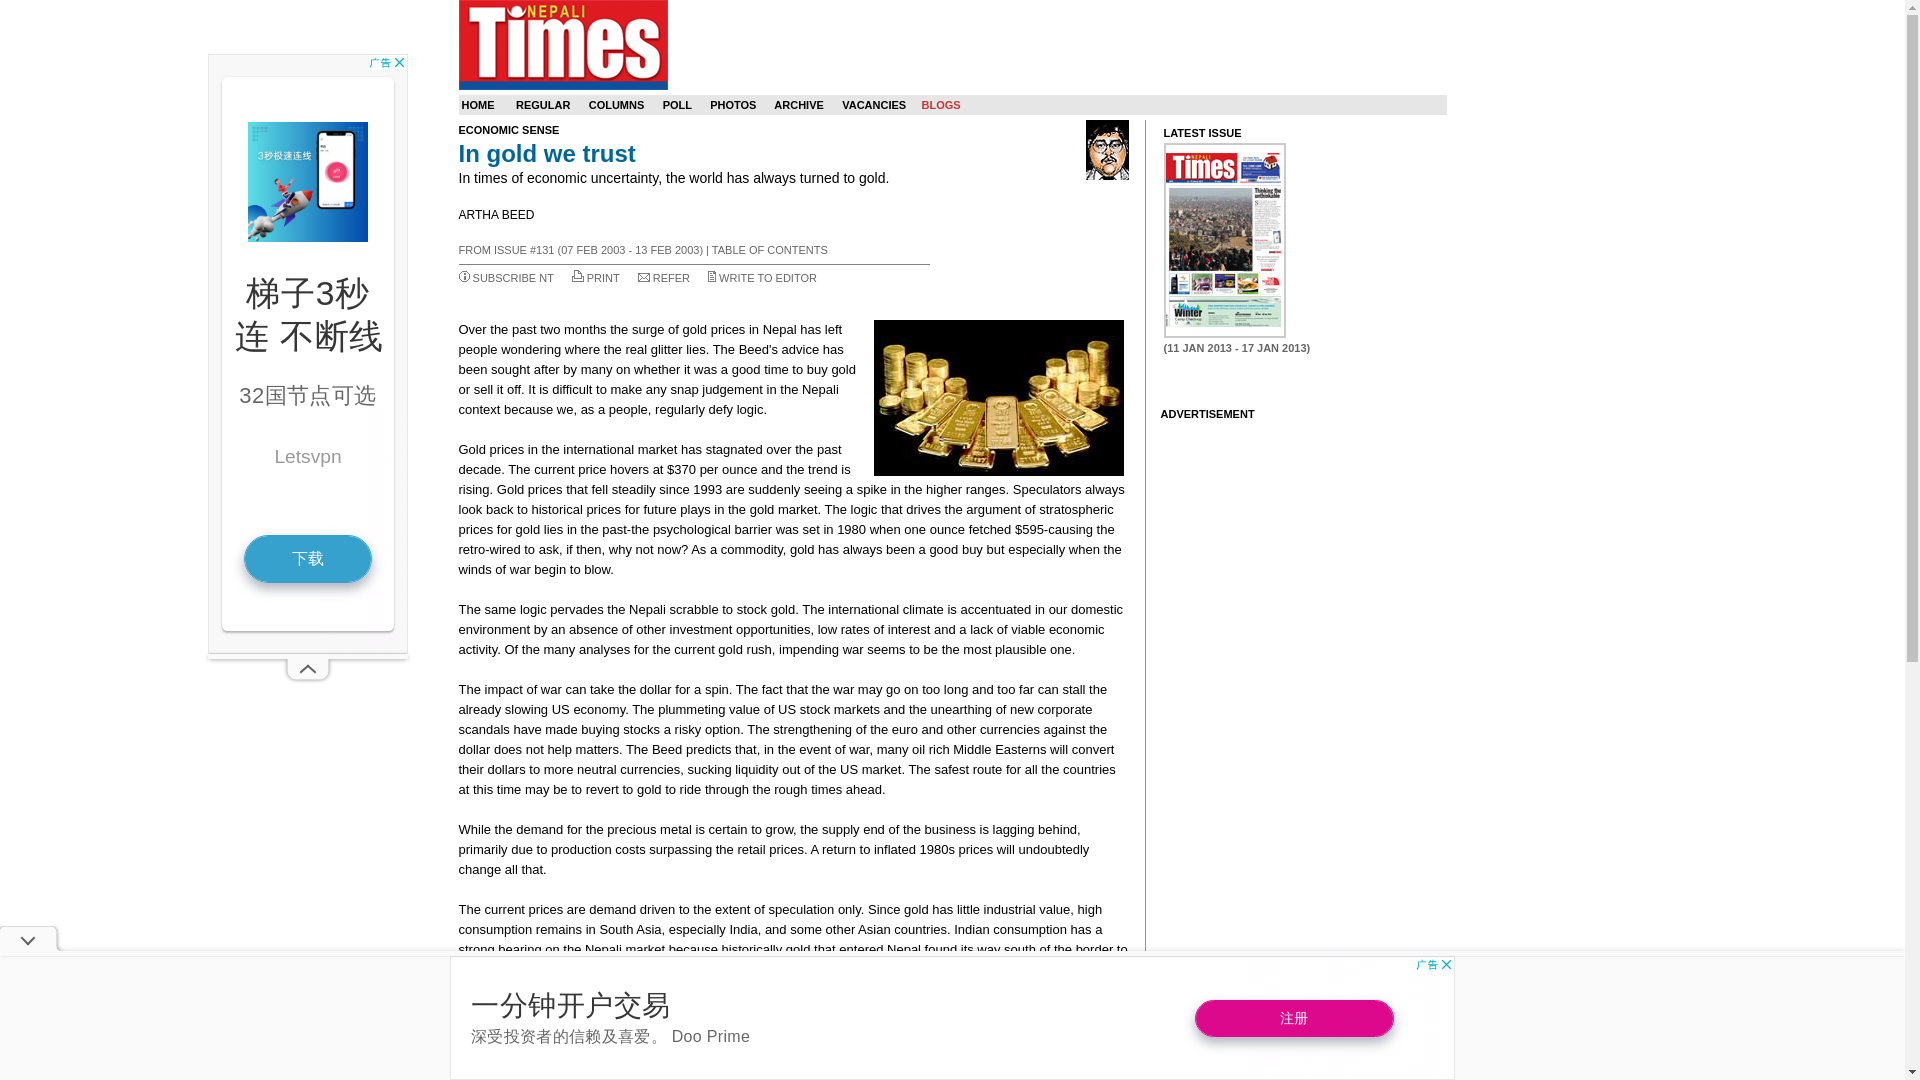  Describe the element at coordinates (768, 278) in the screenshot. I see `WRITE TO EDITOR` at that location.